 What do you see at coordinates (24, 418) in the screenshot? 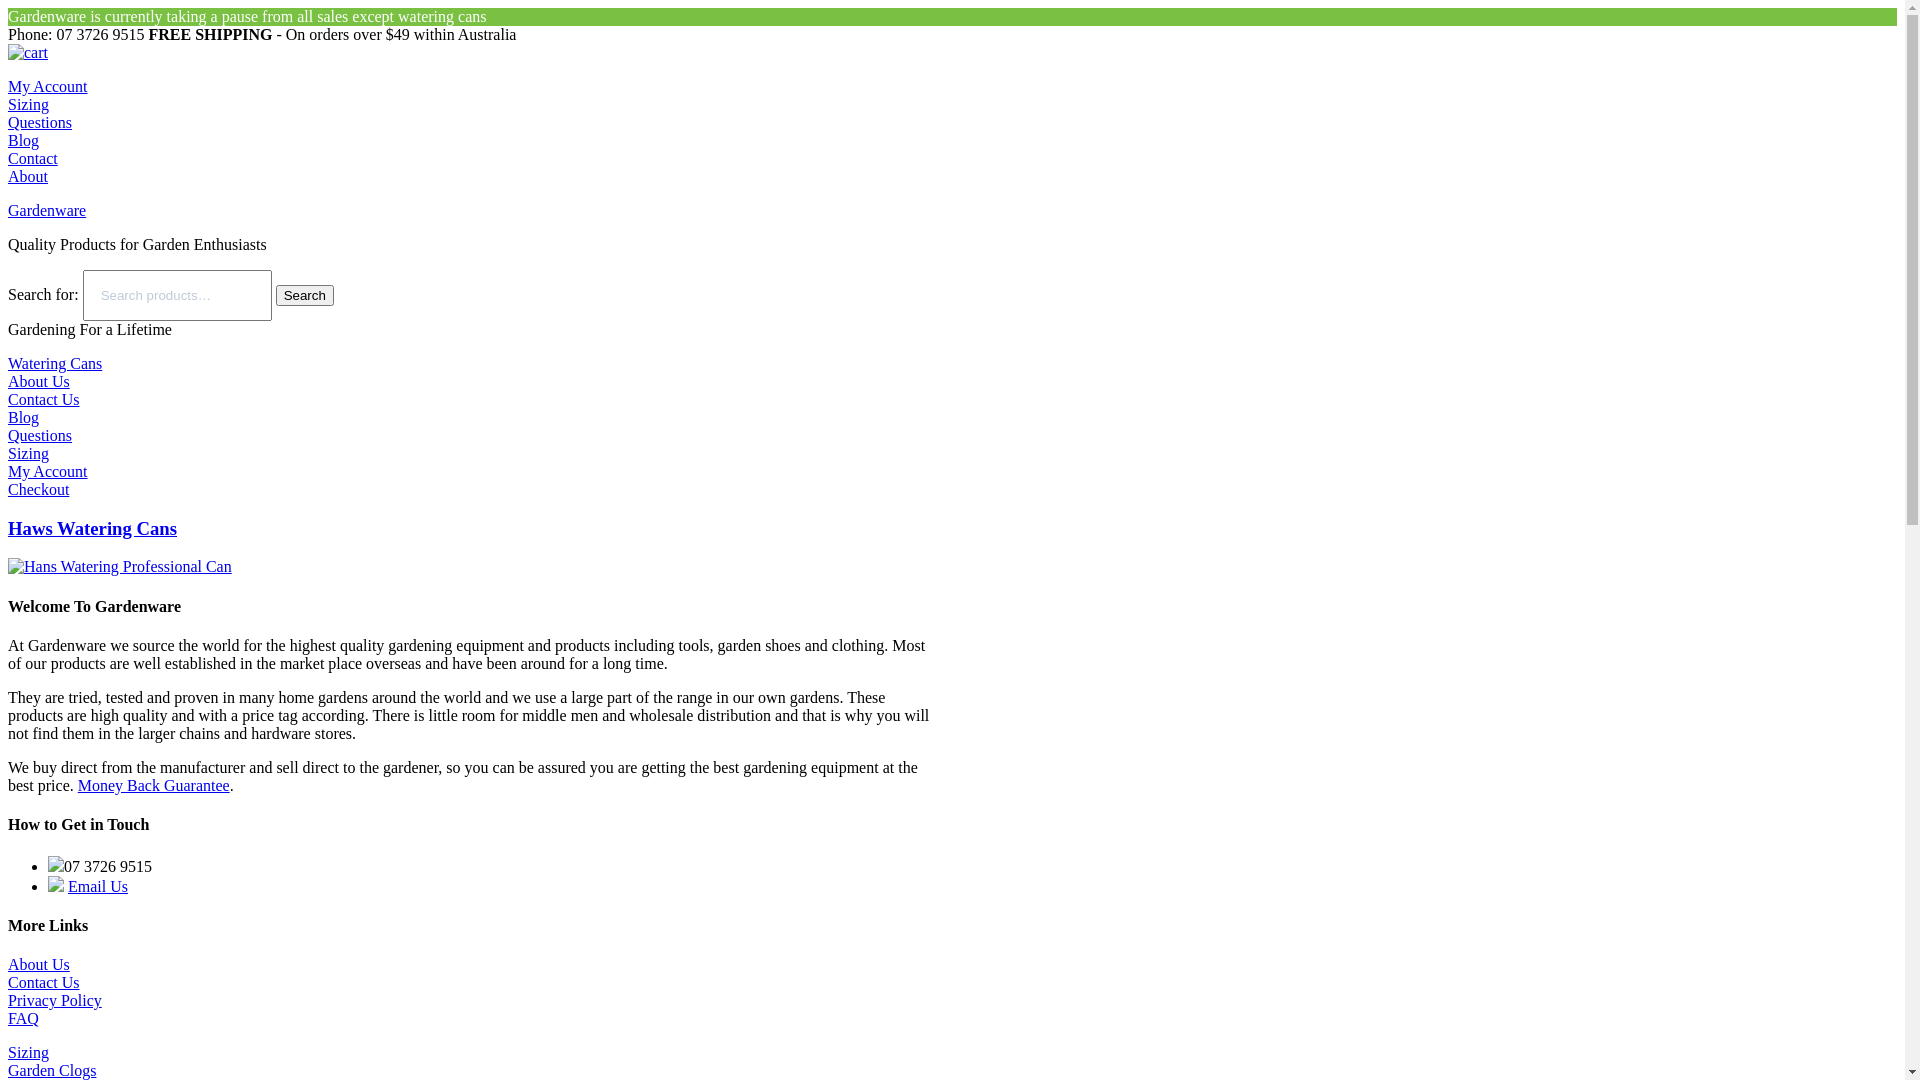
I see `Blog` at bounding box center [24, 418].